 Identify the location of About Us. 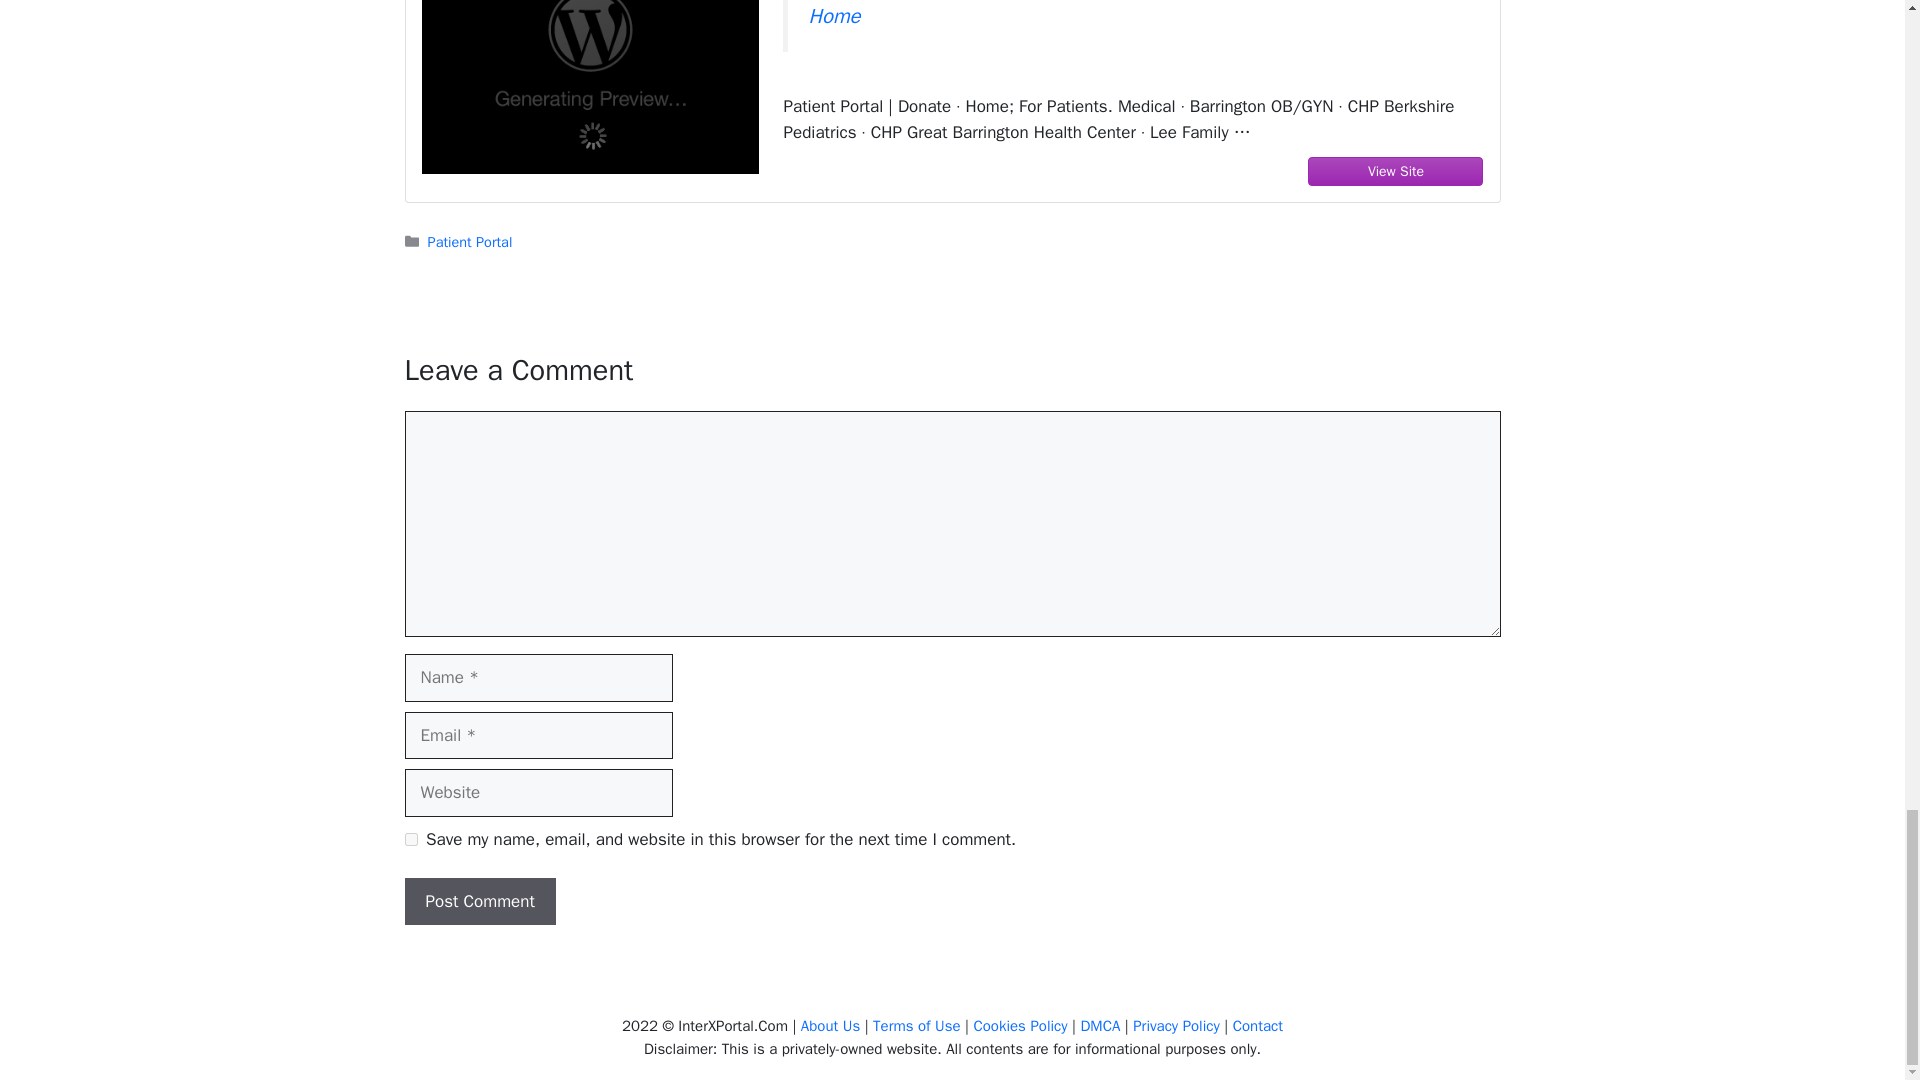
(830, 1026).